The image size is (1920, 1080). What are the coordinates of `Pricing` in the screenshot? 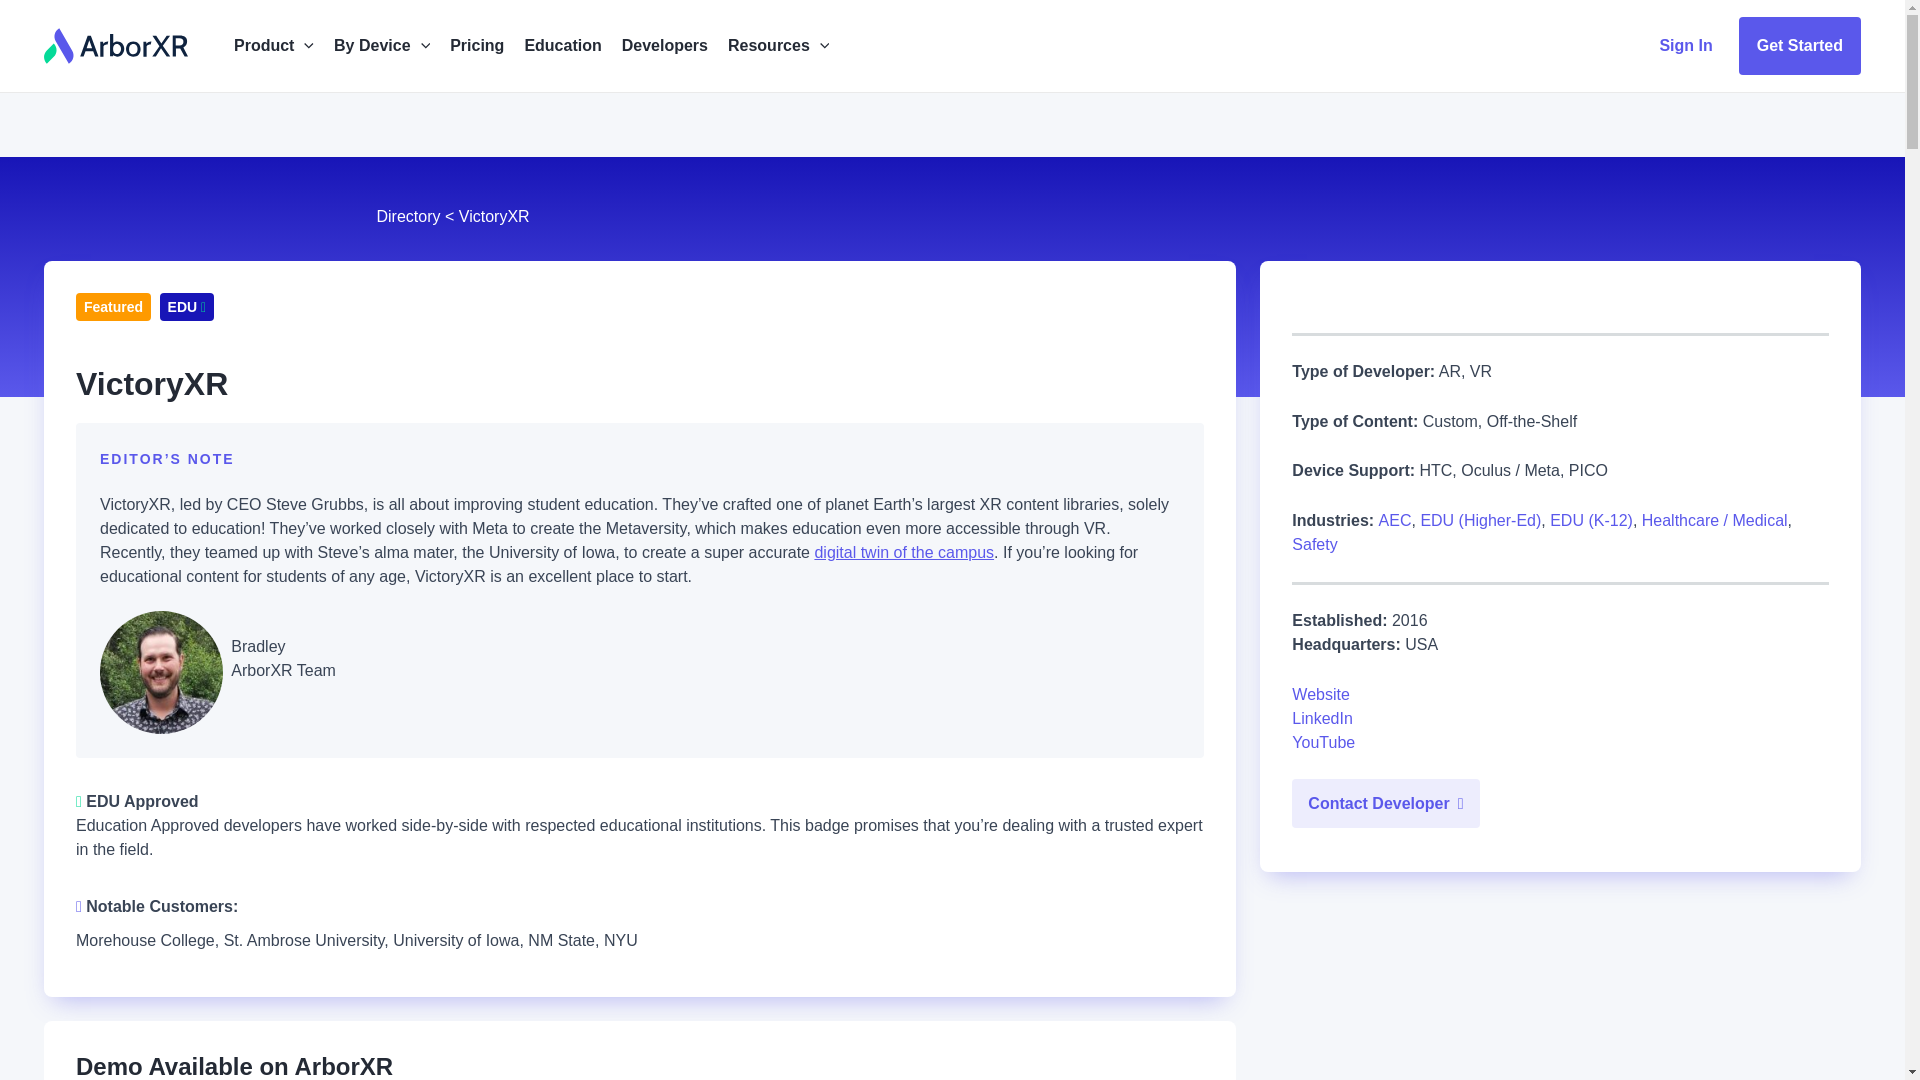 It's located at (476, 46).